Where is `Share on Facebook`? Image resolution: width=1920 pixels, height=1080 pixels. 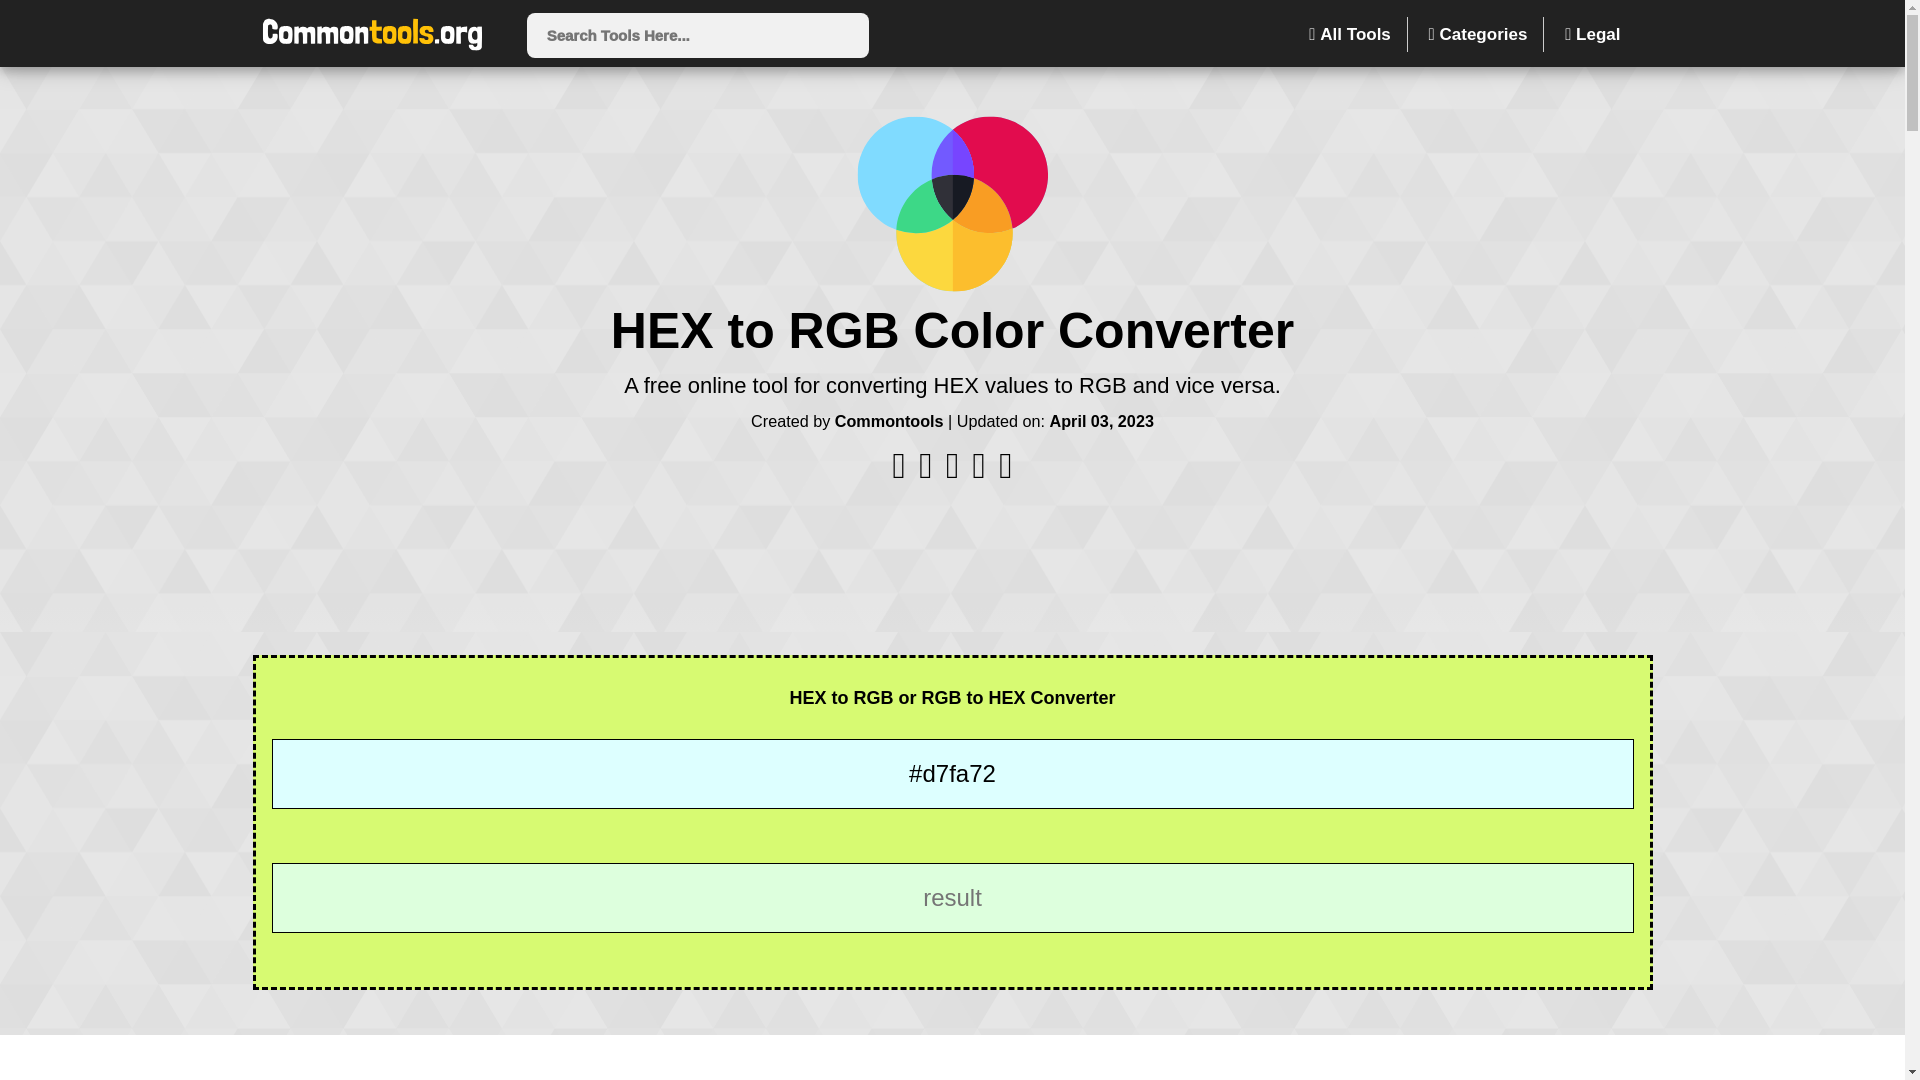
Share on Facebook is located at coordinates (901, 472).